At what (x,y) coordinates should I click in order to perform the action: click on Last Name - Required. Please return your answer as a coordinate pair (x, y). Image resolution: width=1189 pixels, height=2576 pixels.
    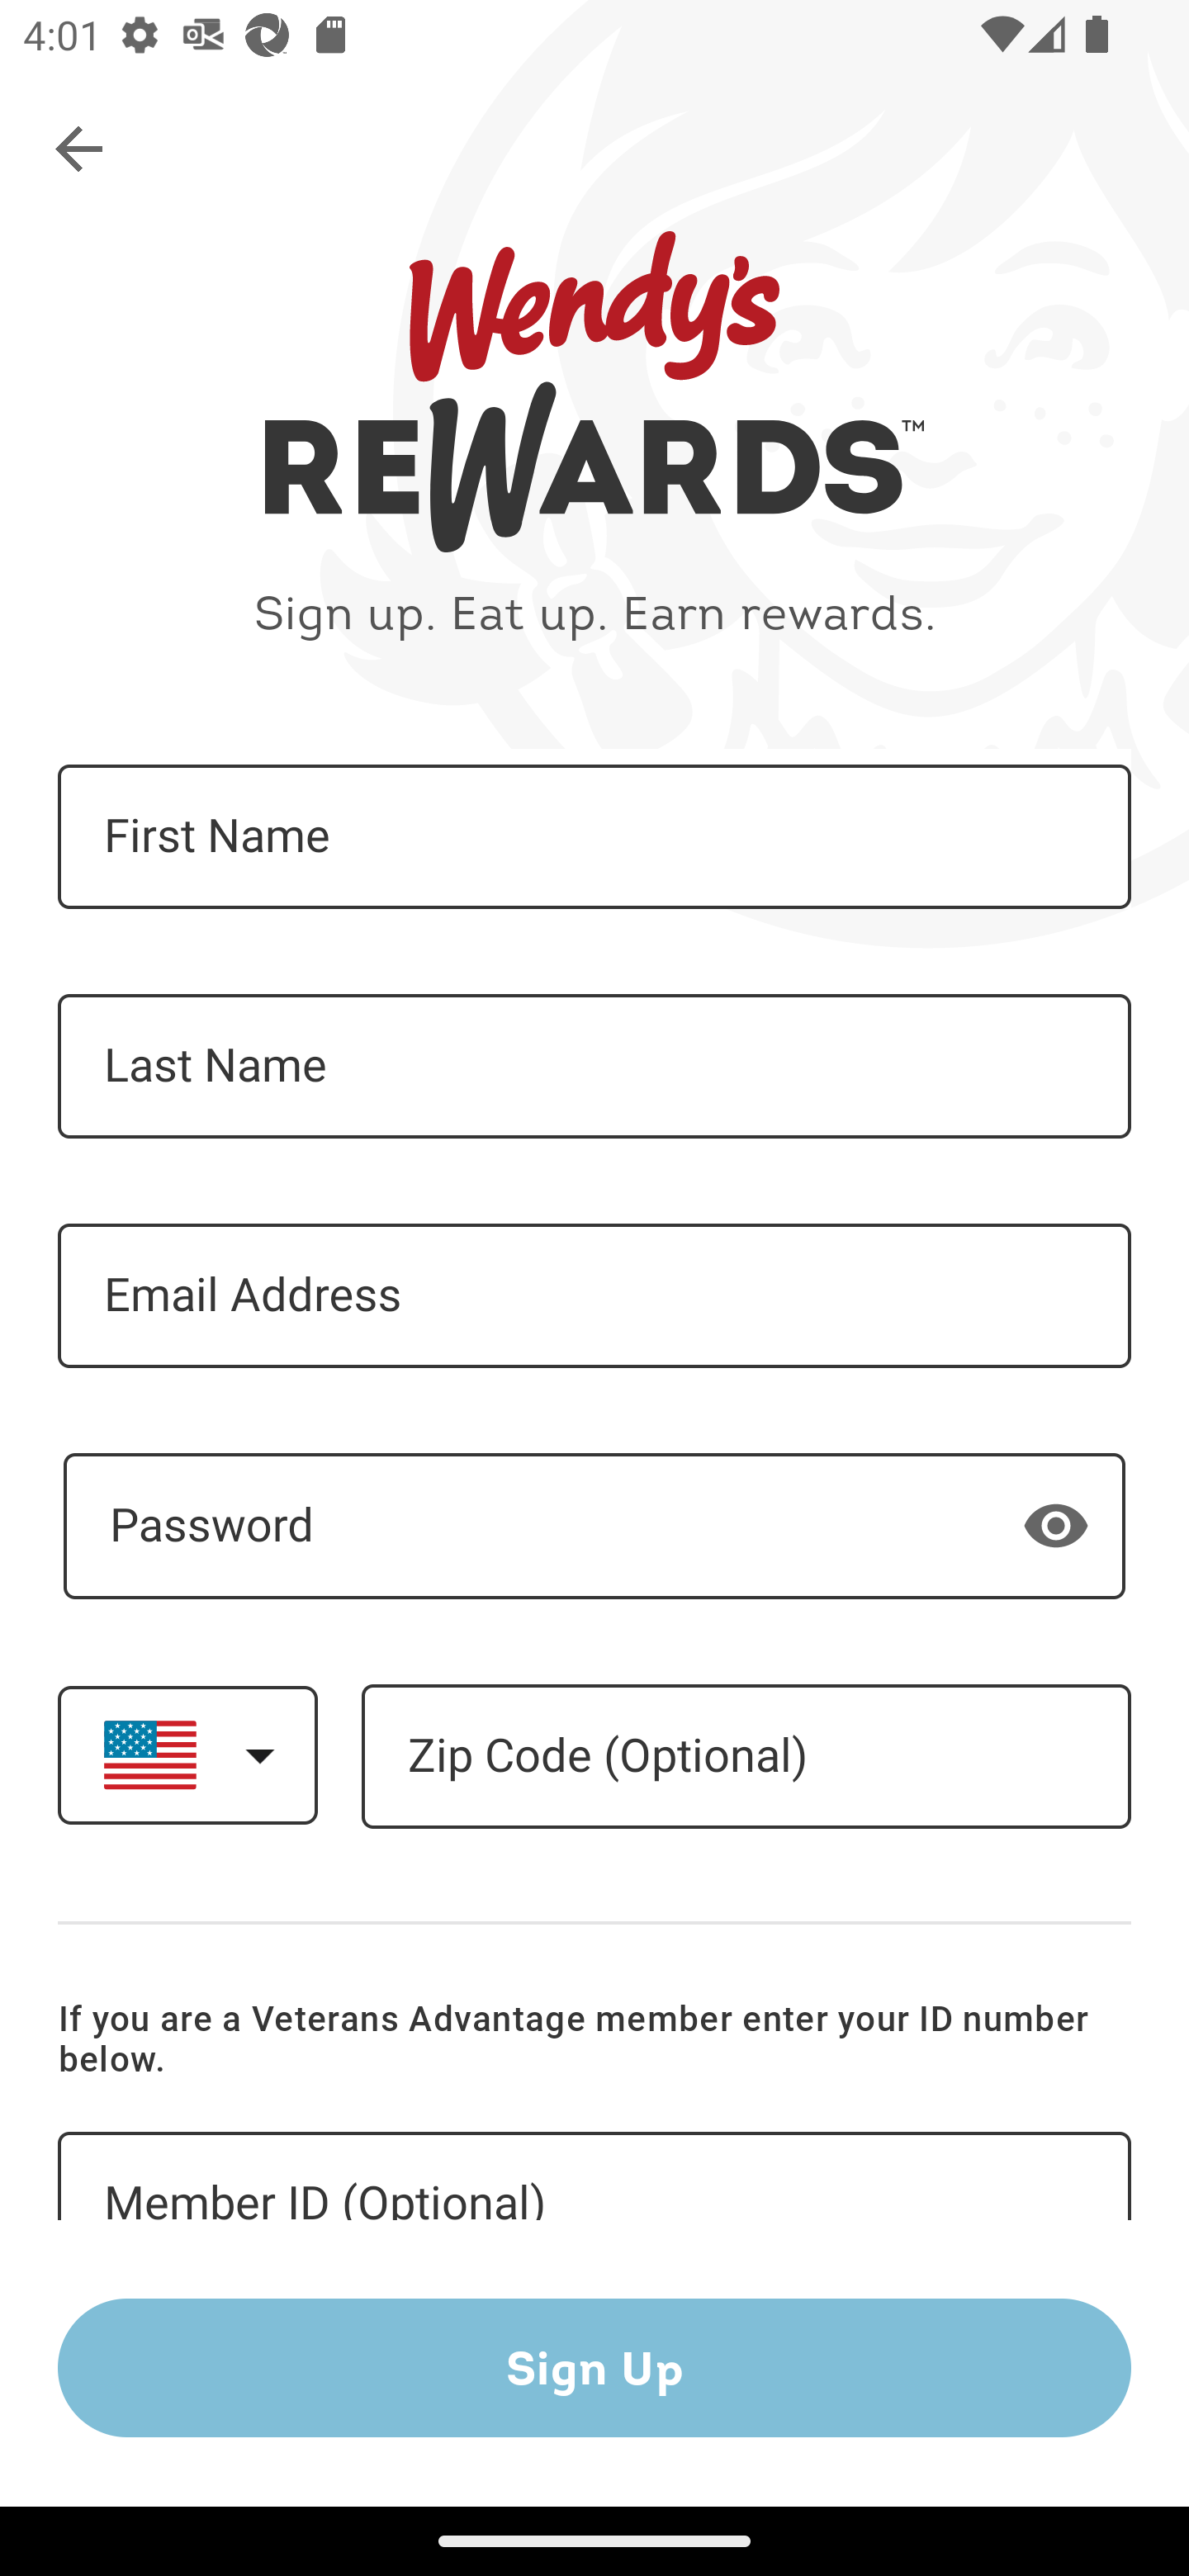
    Looking at the image, I should click on (594, 1067).